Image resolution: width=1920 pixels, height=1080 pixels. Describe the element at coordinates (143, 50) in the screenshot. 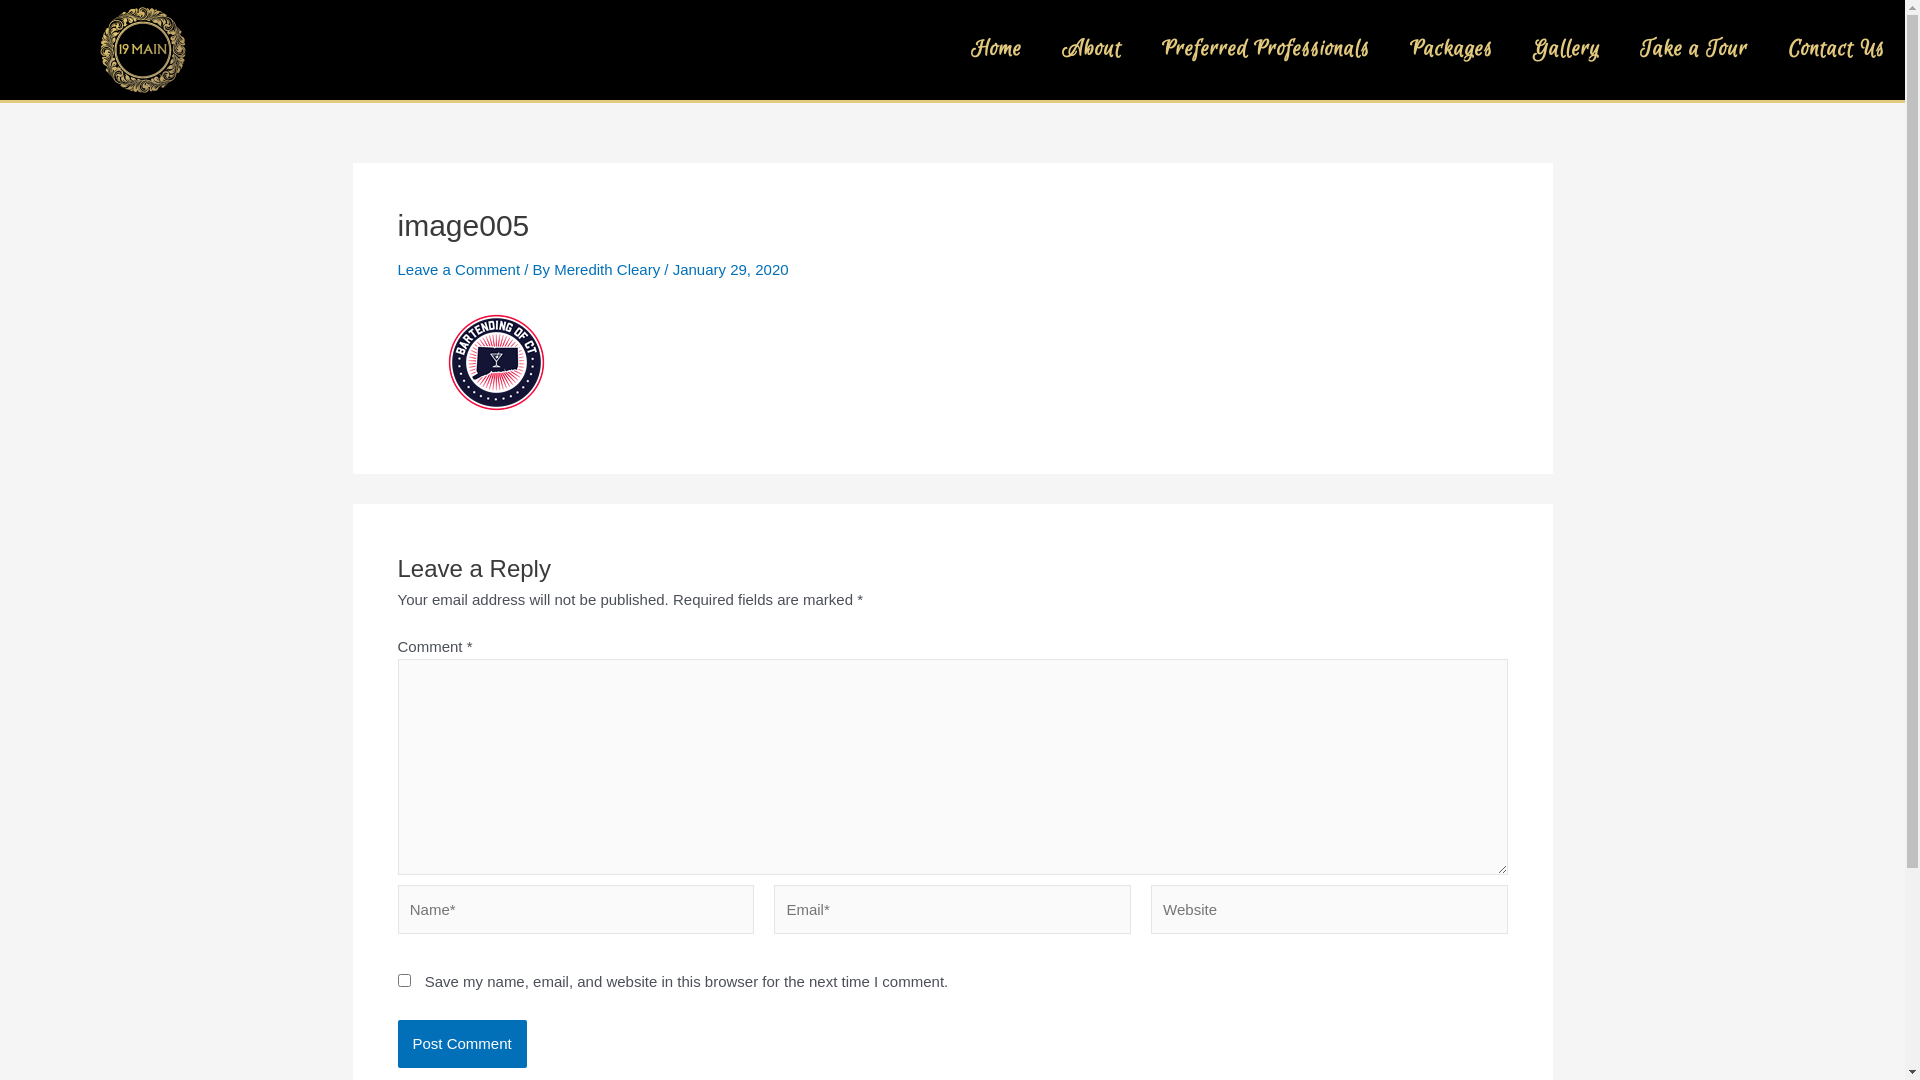

I see `19 Main St New Milford Logo` at that location.